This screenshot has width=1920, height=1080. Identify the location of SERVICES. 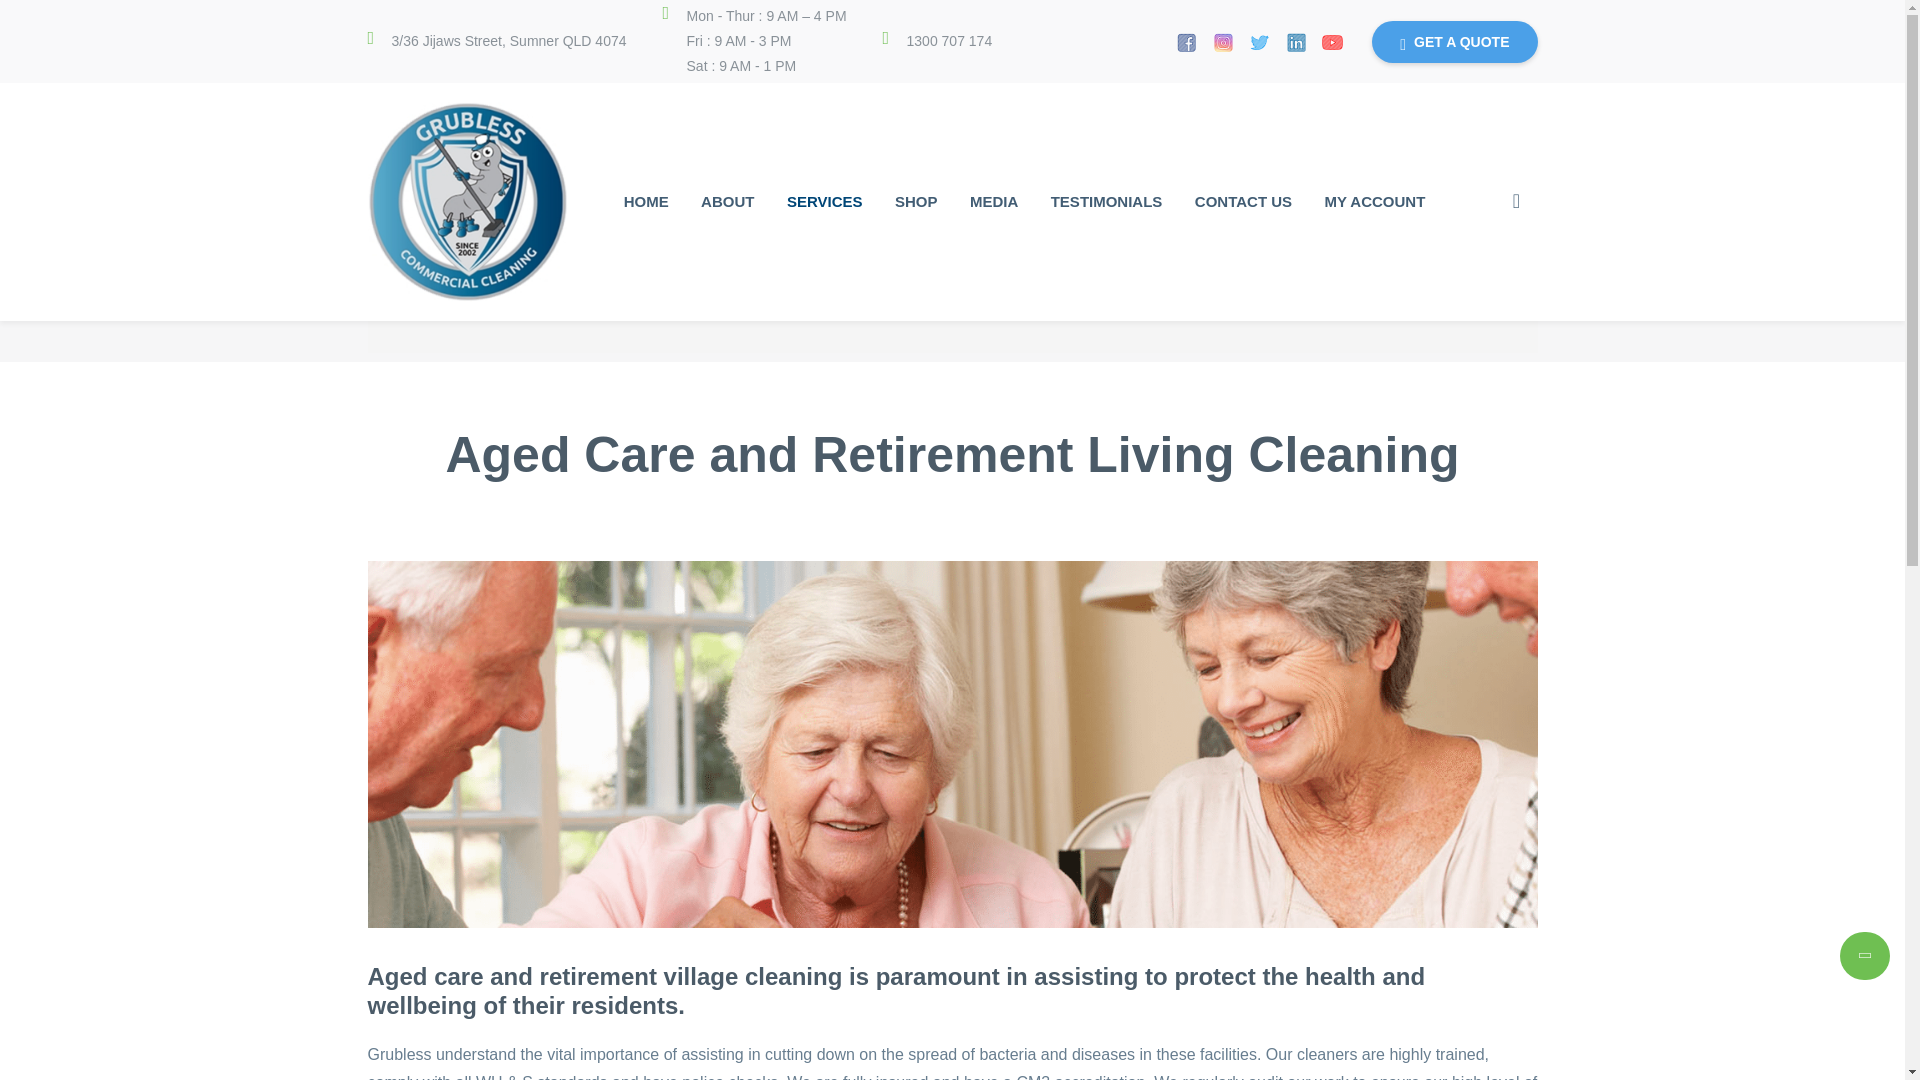
(825, 202).